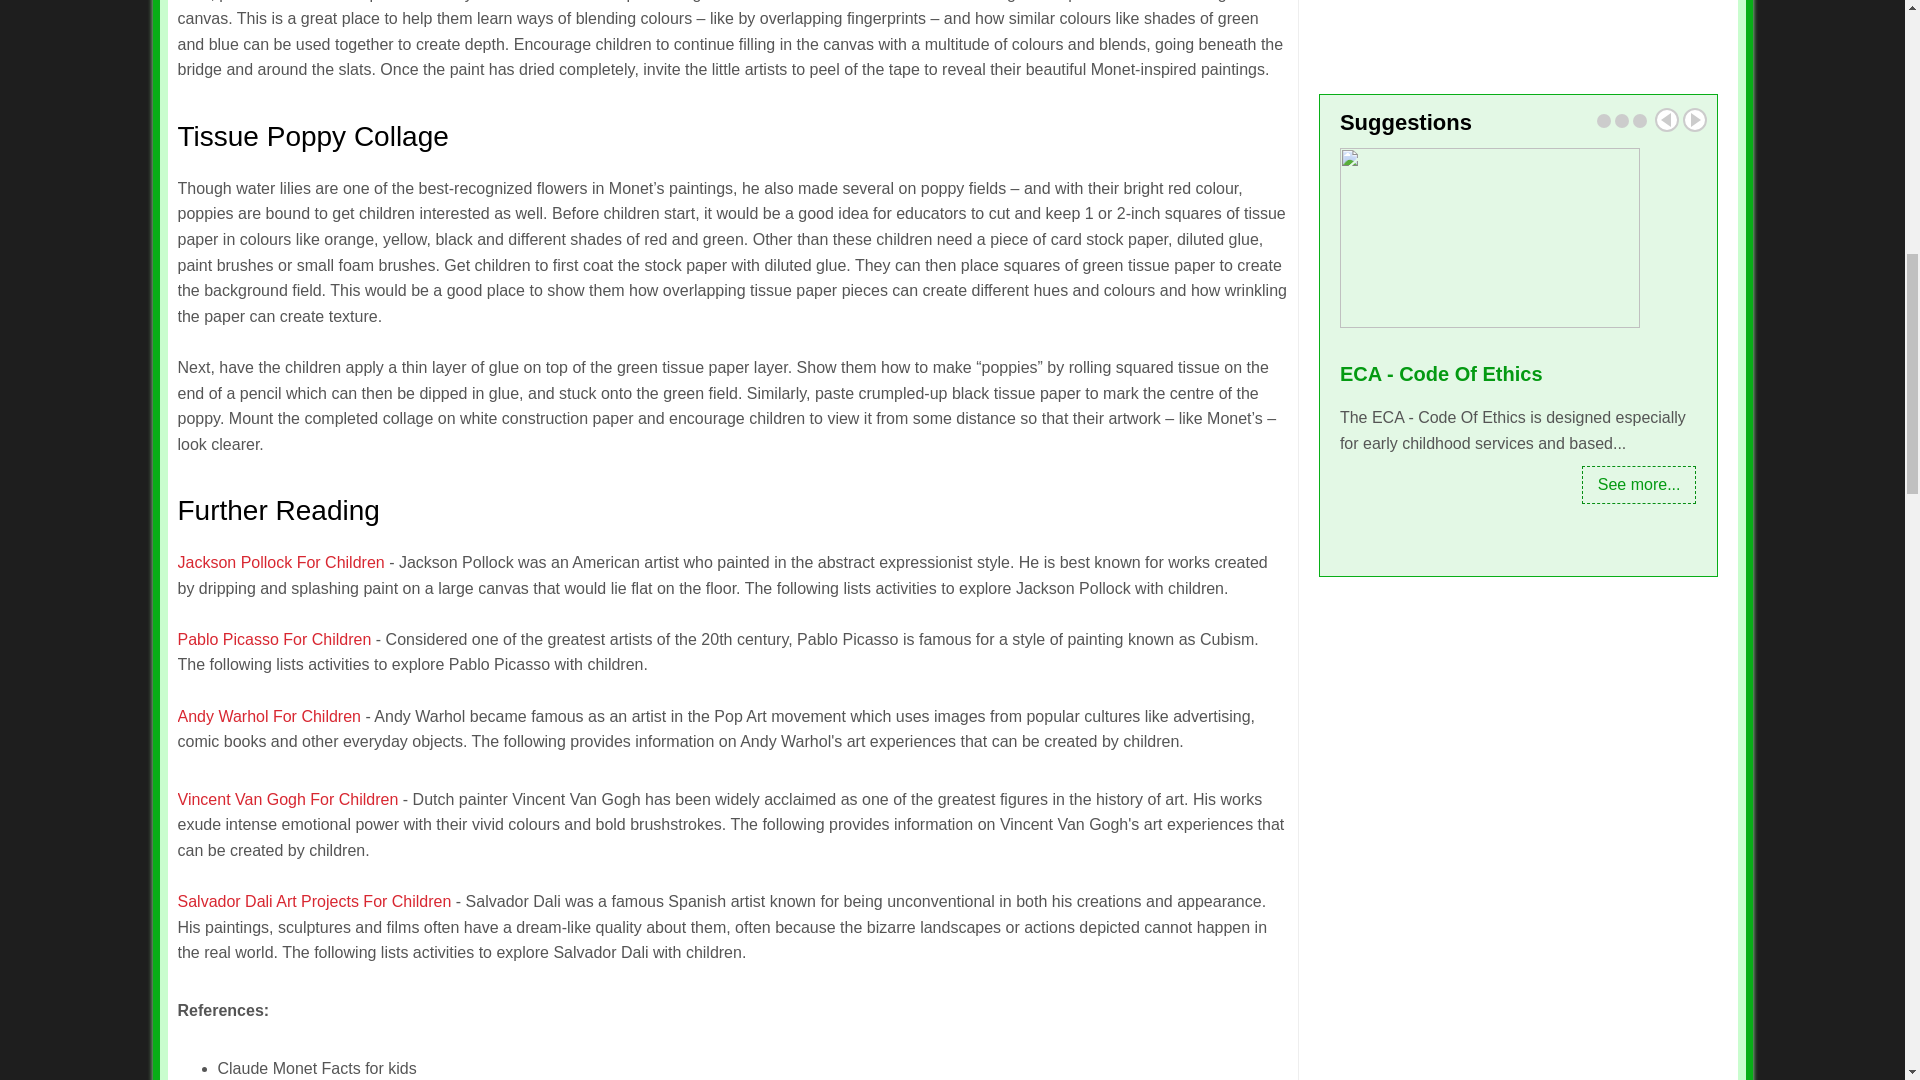  What do you see at coordinates (314, 902) in the screenshot?
I see `Salvador Dali Art Projects For Children` at bounding box center [314, 902].